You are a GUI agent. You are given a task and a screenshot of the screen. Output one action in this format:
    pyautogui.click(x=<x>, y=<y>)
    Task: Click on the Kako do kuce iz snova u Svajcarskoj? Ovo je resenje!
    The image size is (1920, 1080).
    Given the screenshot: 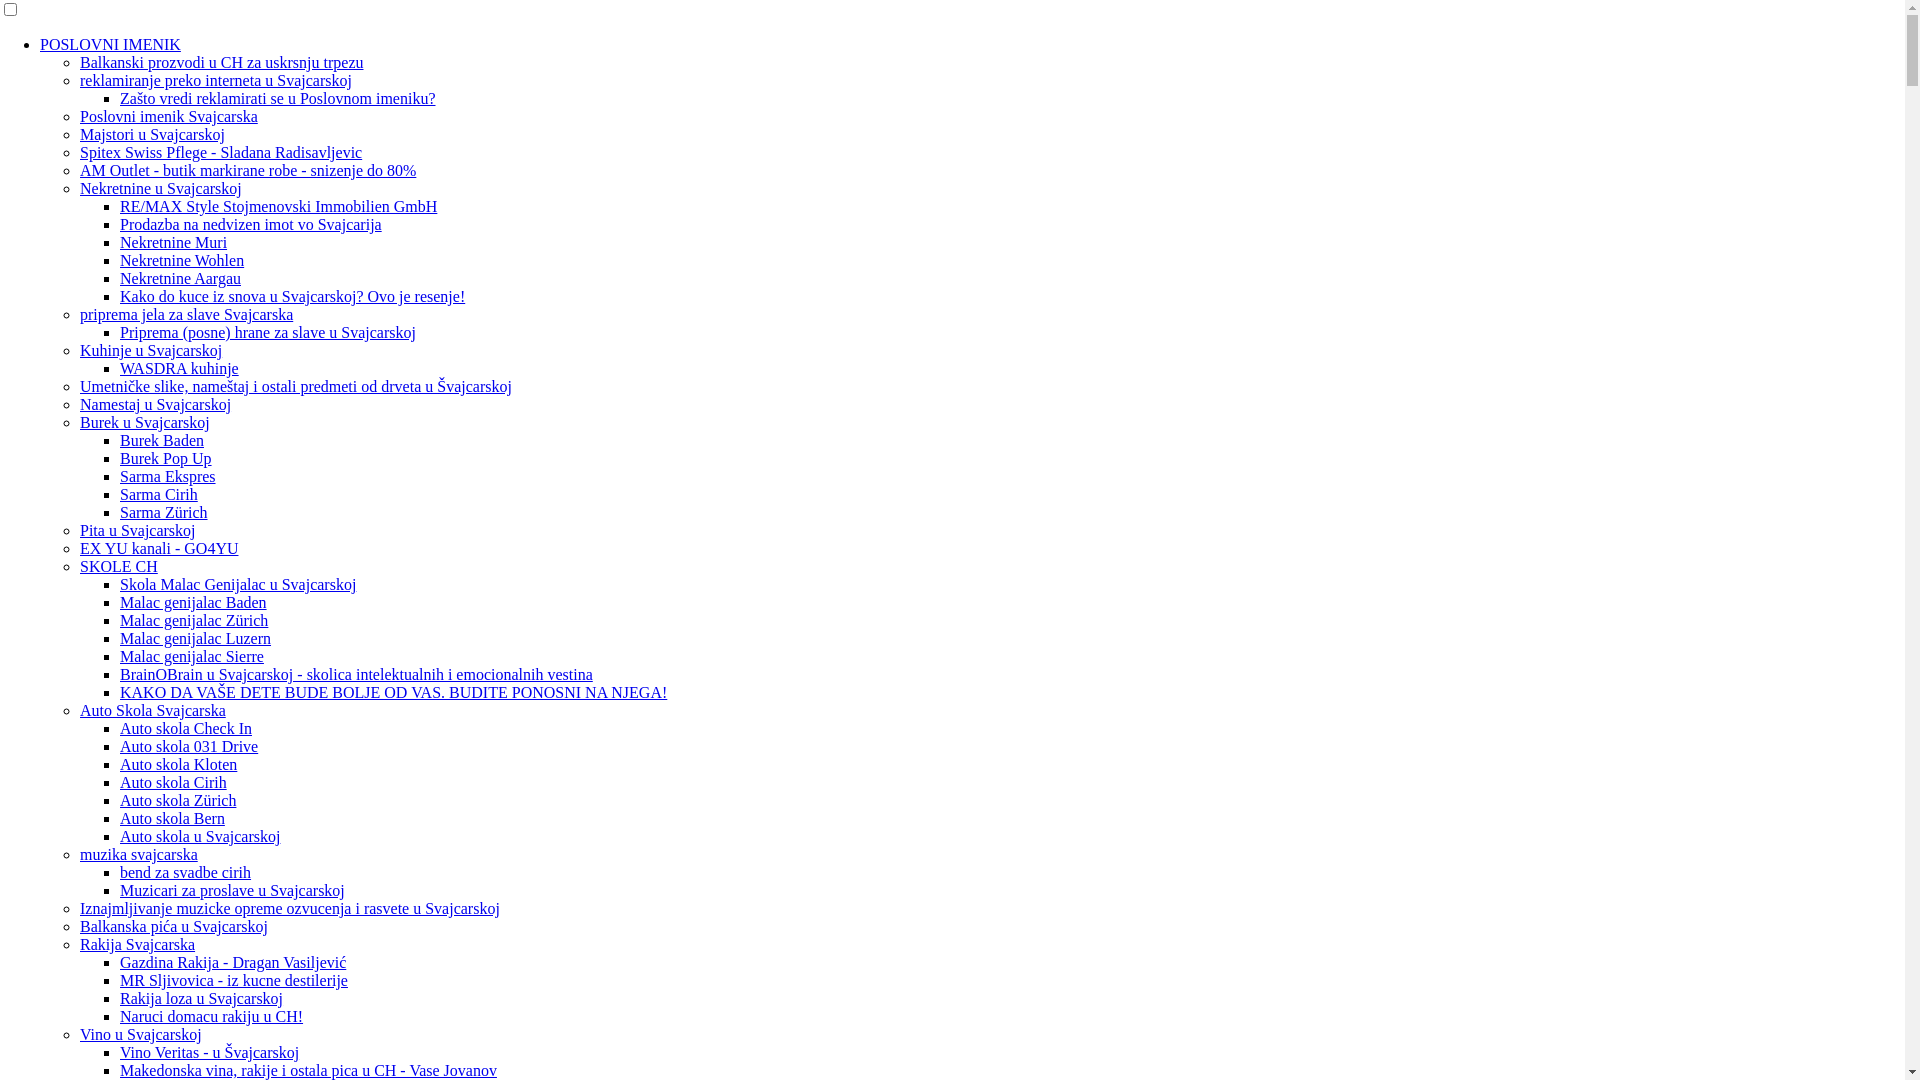 What is the action you would take?
    pyautogui.click(x=292, y=296)
    